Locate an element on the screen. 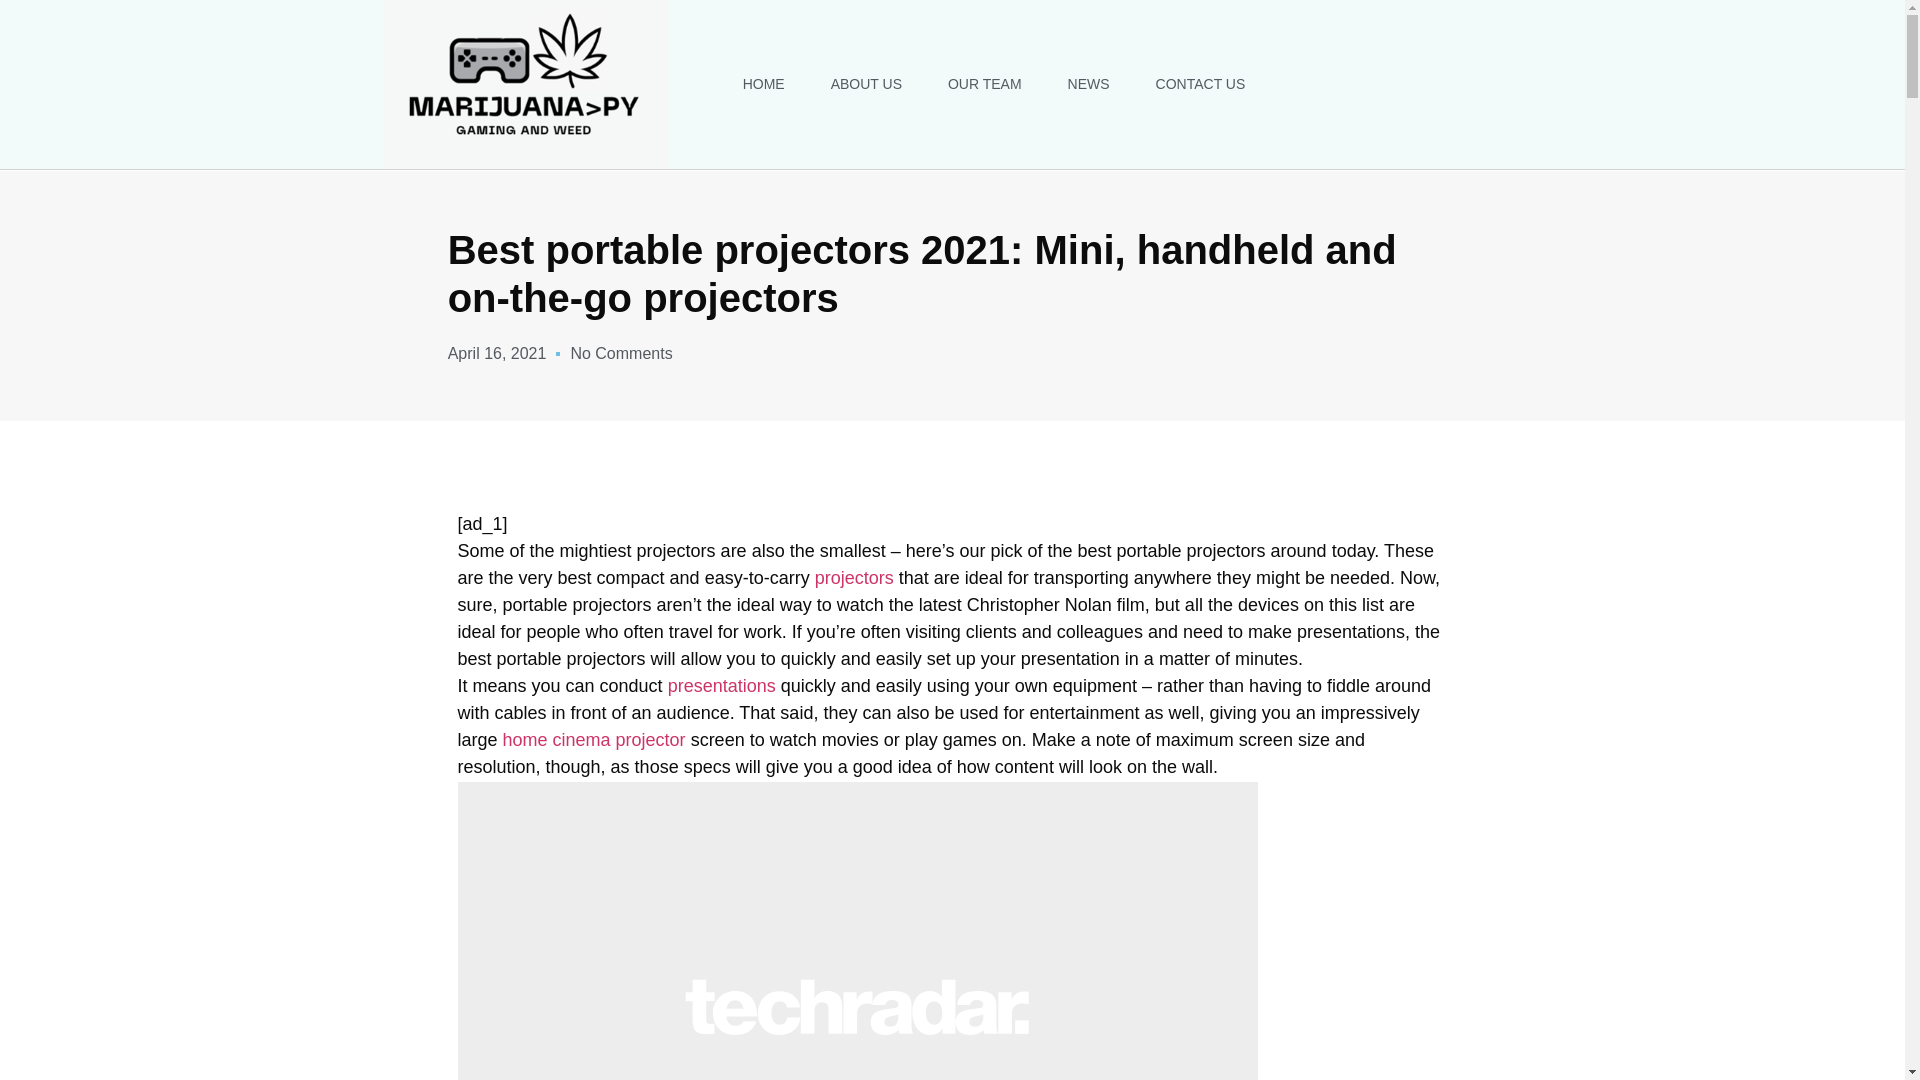  No Comments is located at coordinates (621, 354).